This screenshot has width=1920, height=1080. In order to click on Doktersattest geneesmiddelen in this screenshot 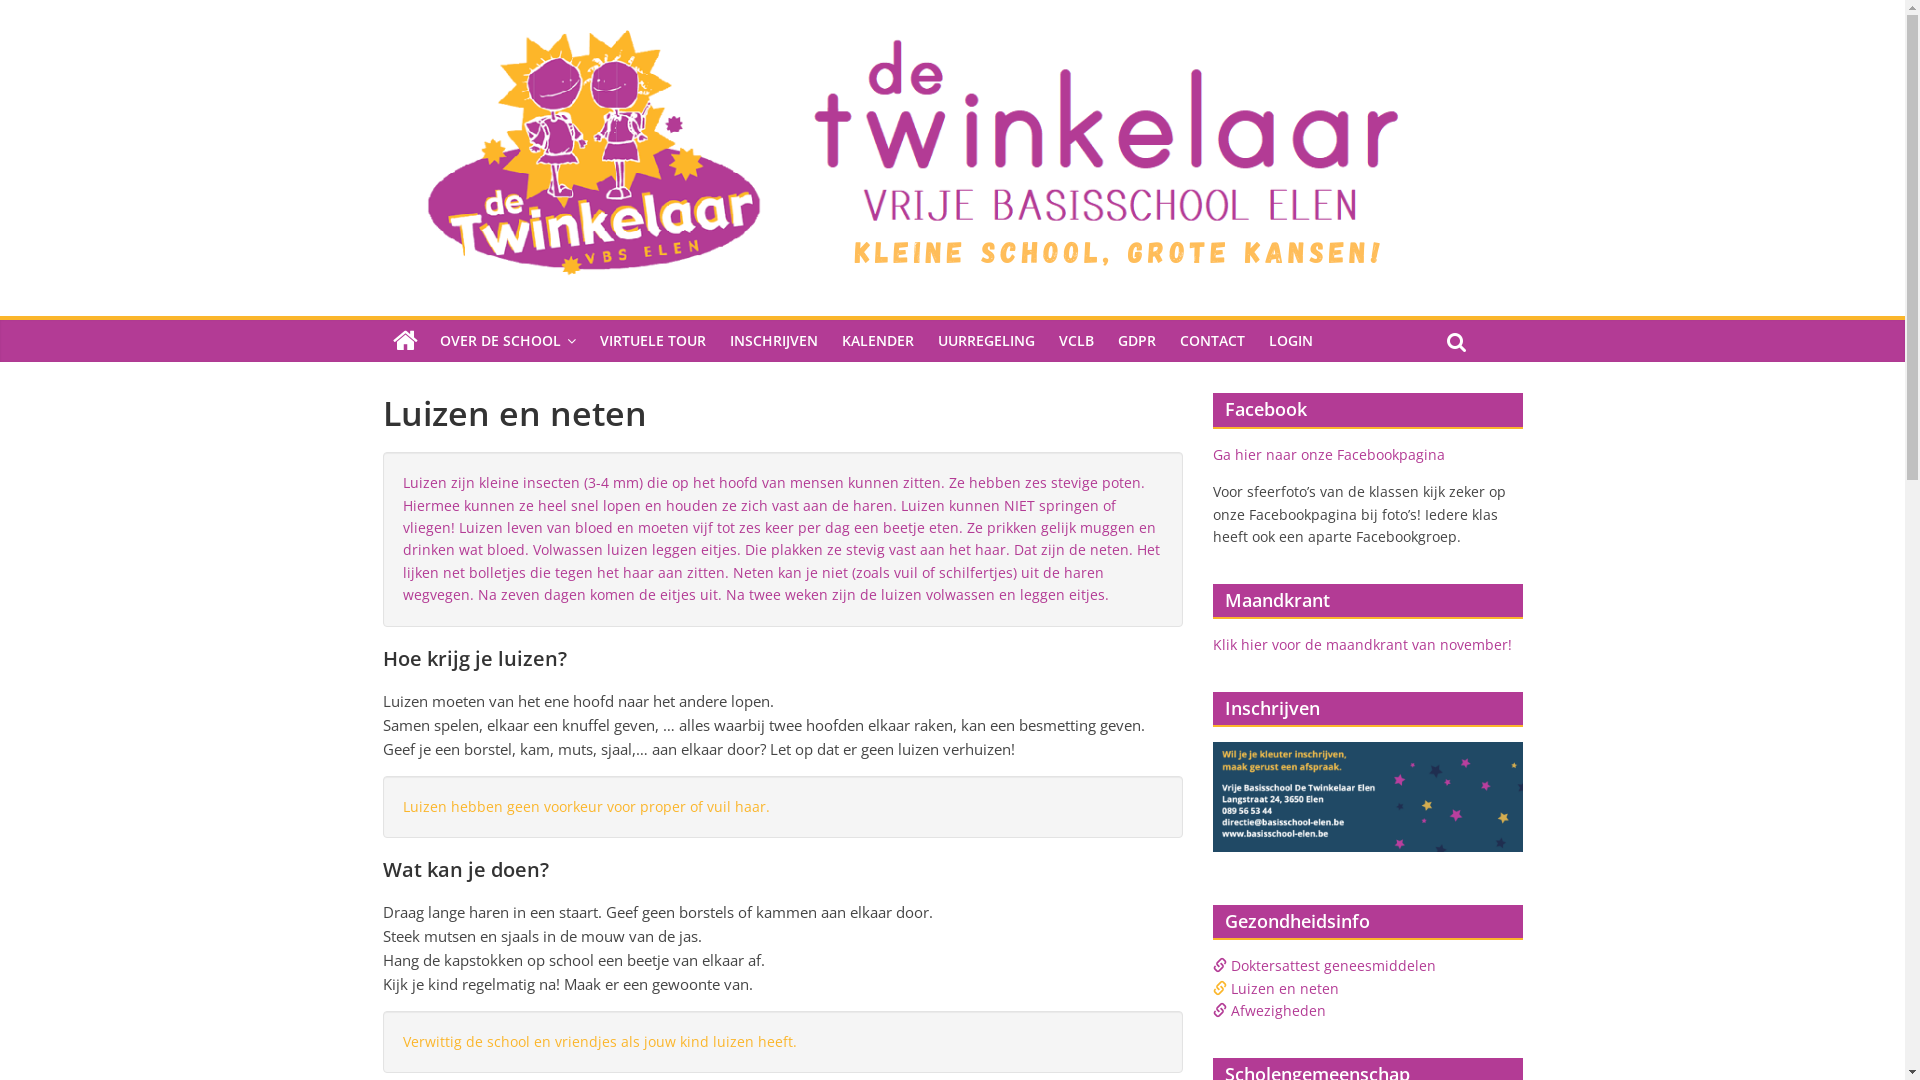, I will do `click(1332, 966)`.